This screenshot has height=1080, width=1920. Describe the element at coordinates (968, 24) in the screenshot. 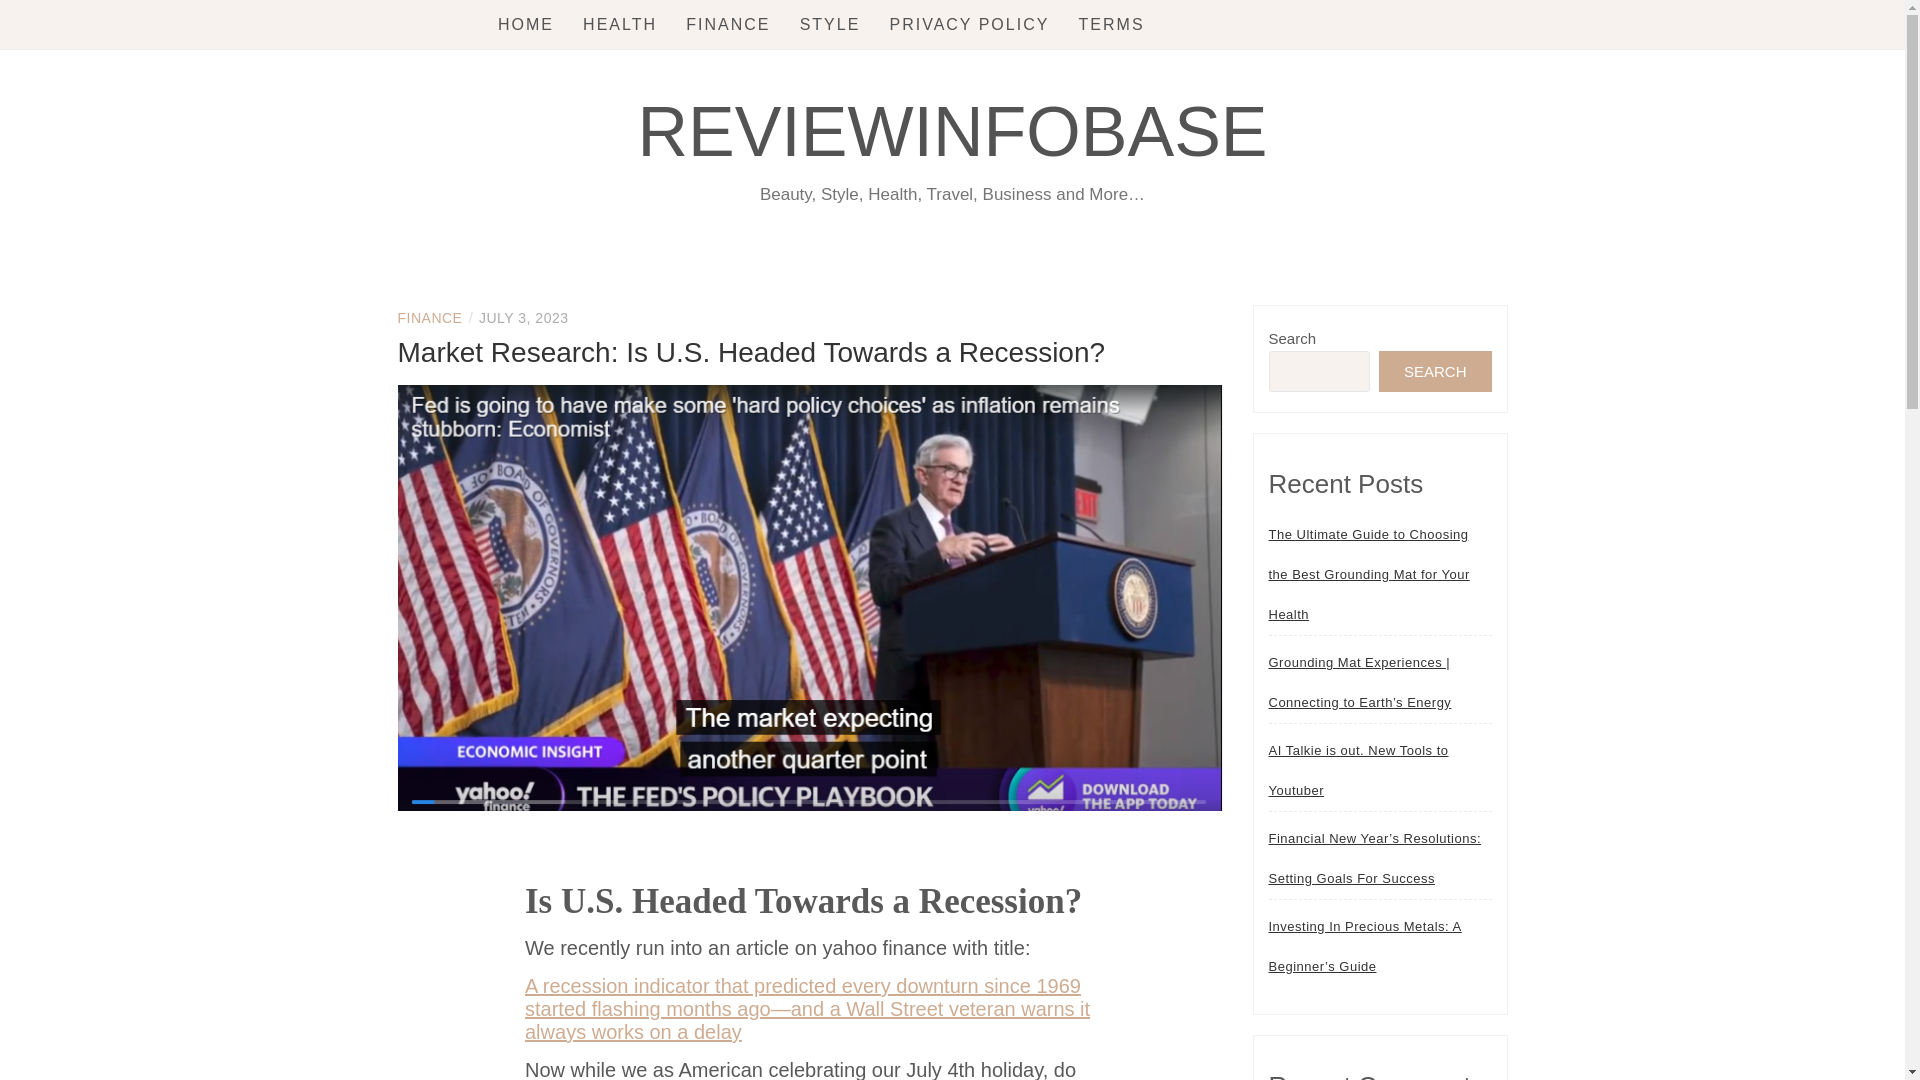

I see `PRIVACY POLICY` at that location.